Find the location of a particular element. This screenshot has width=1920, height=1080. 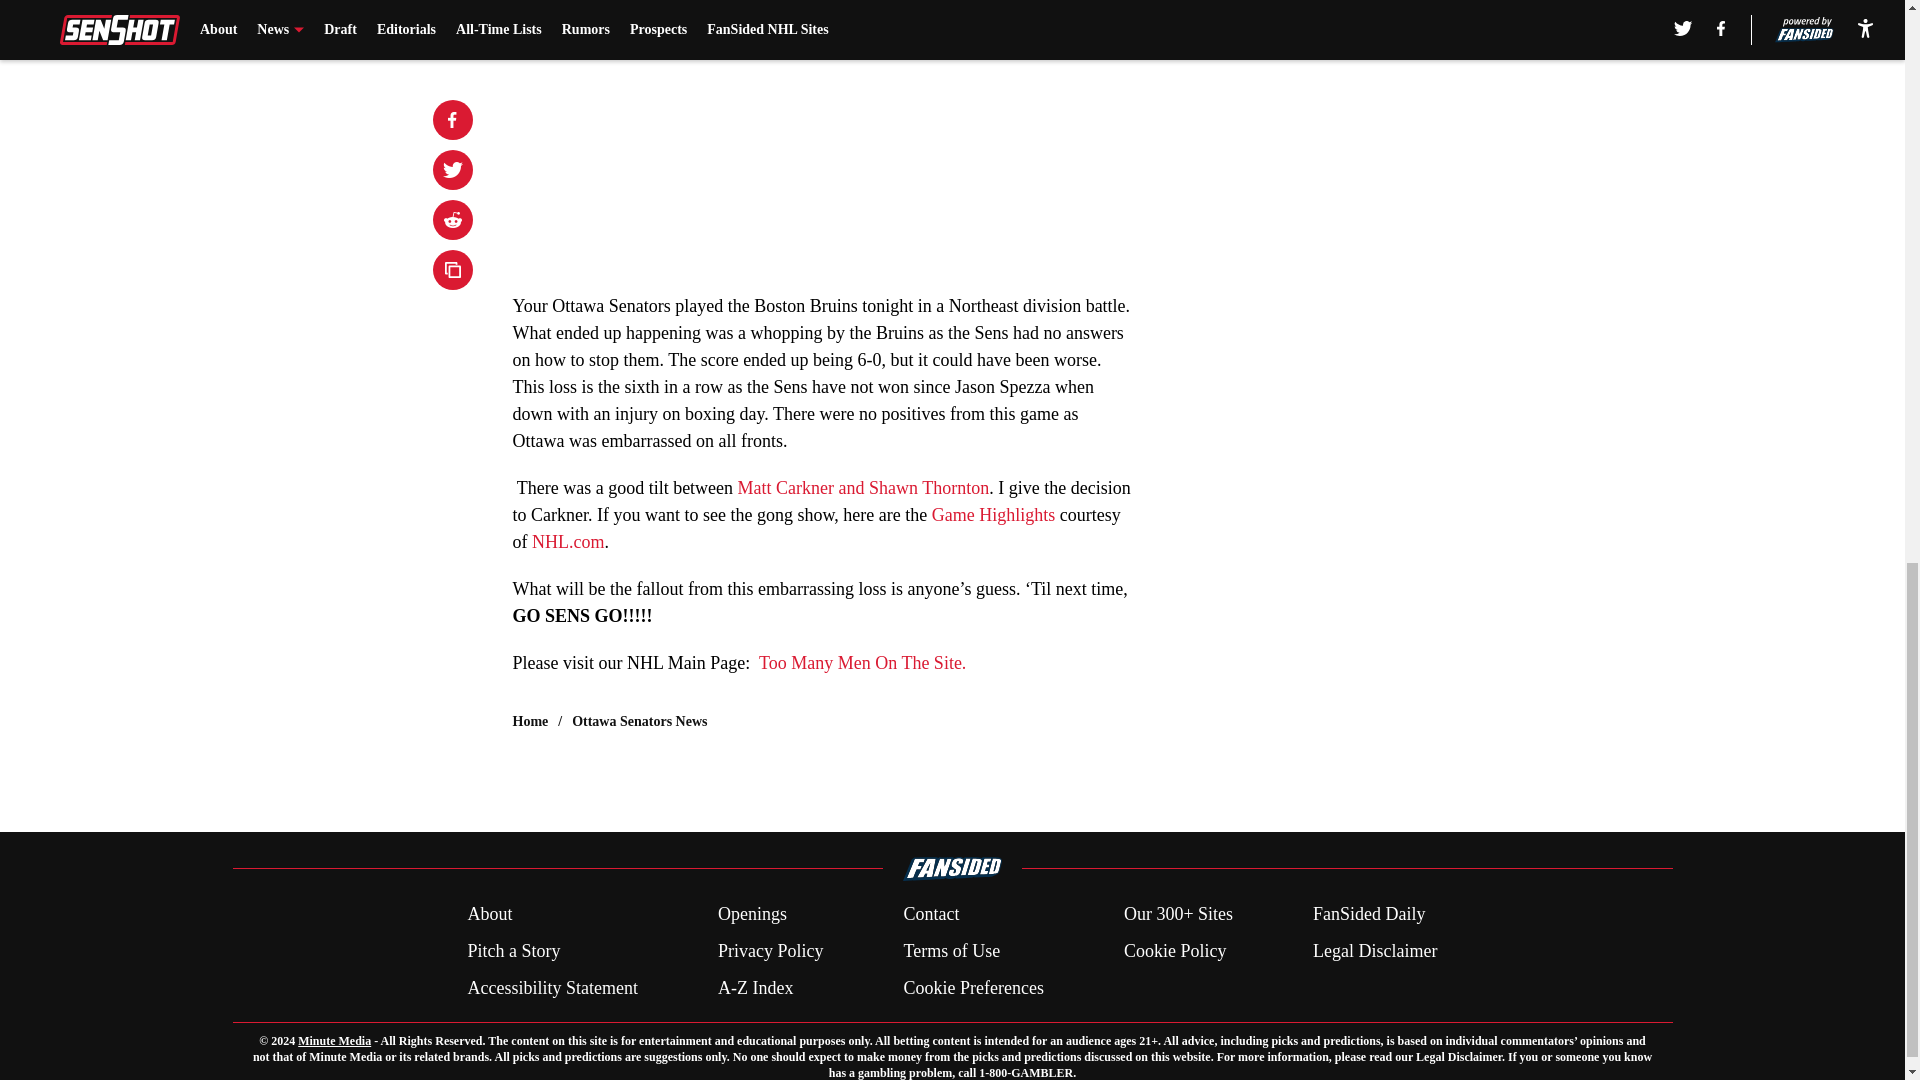

Game Highlights is located at coordinates (994, 514).